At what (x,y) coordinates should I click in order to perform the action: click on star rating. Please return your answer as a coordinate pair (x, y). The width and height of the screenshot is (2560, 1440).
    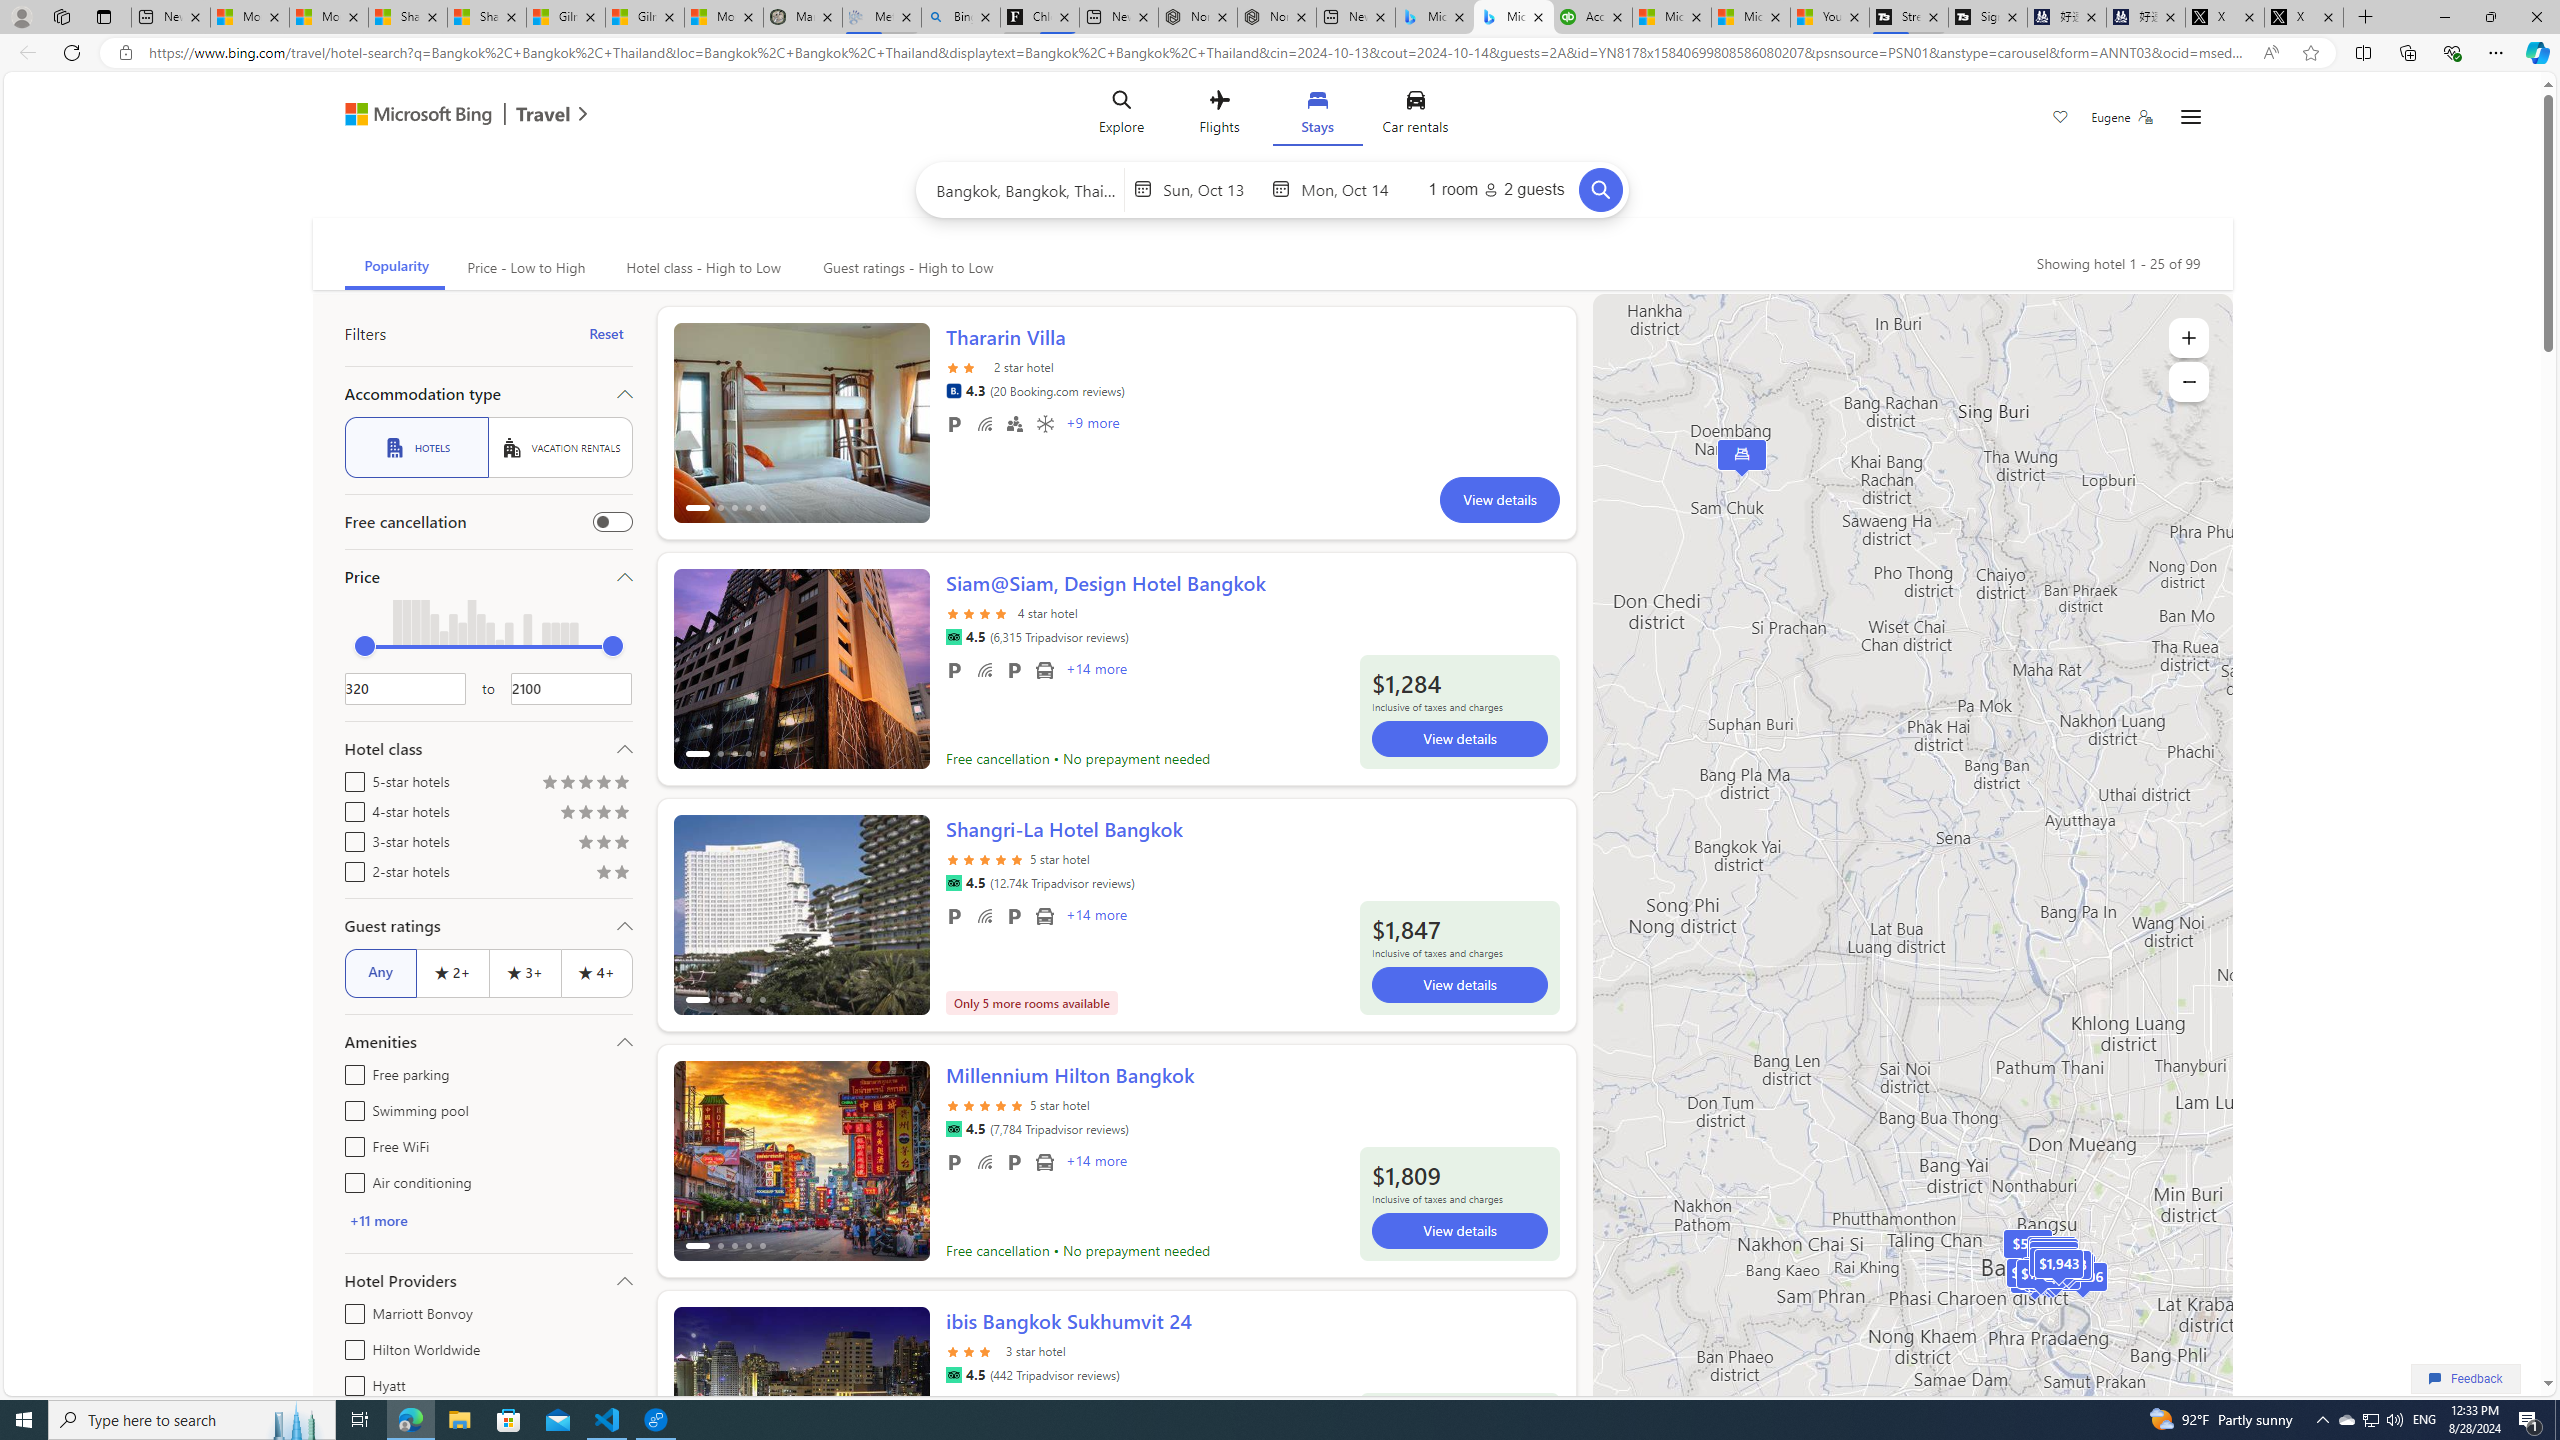
    Looking at the image, I should click on (972, 1351).